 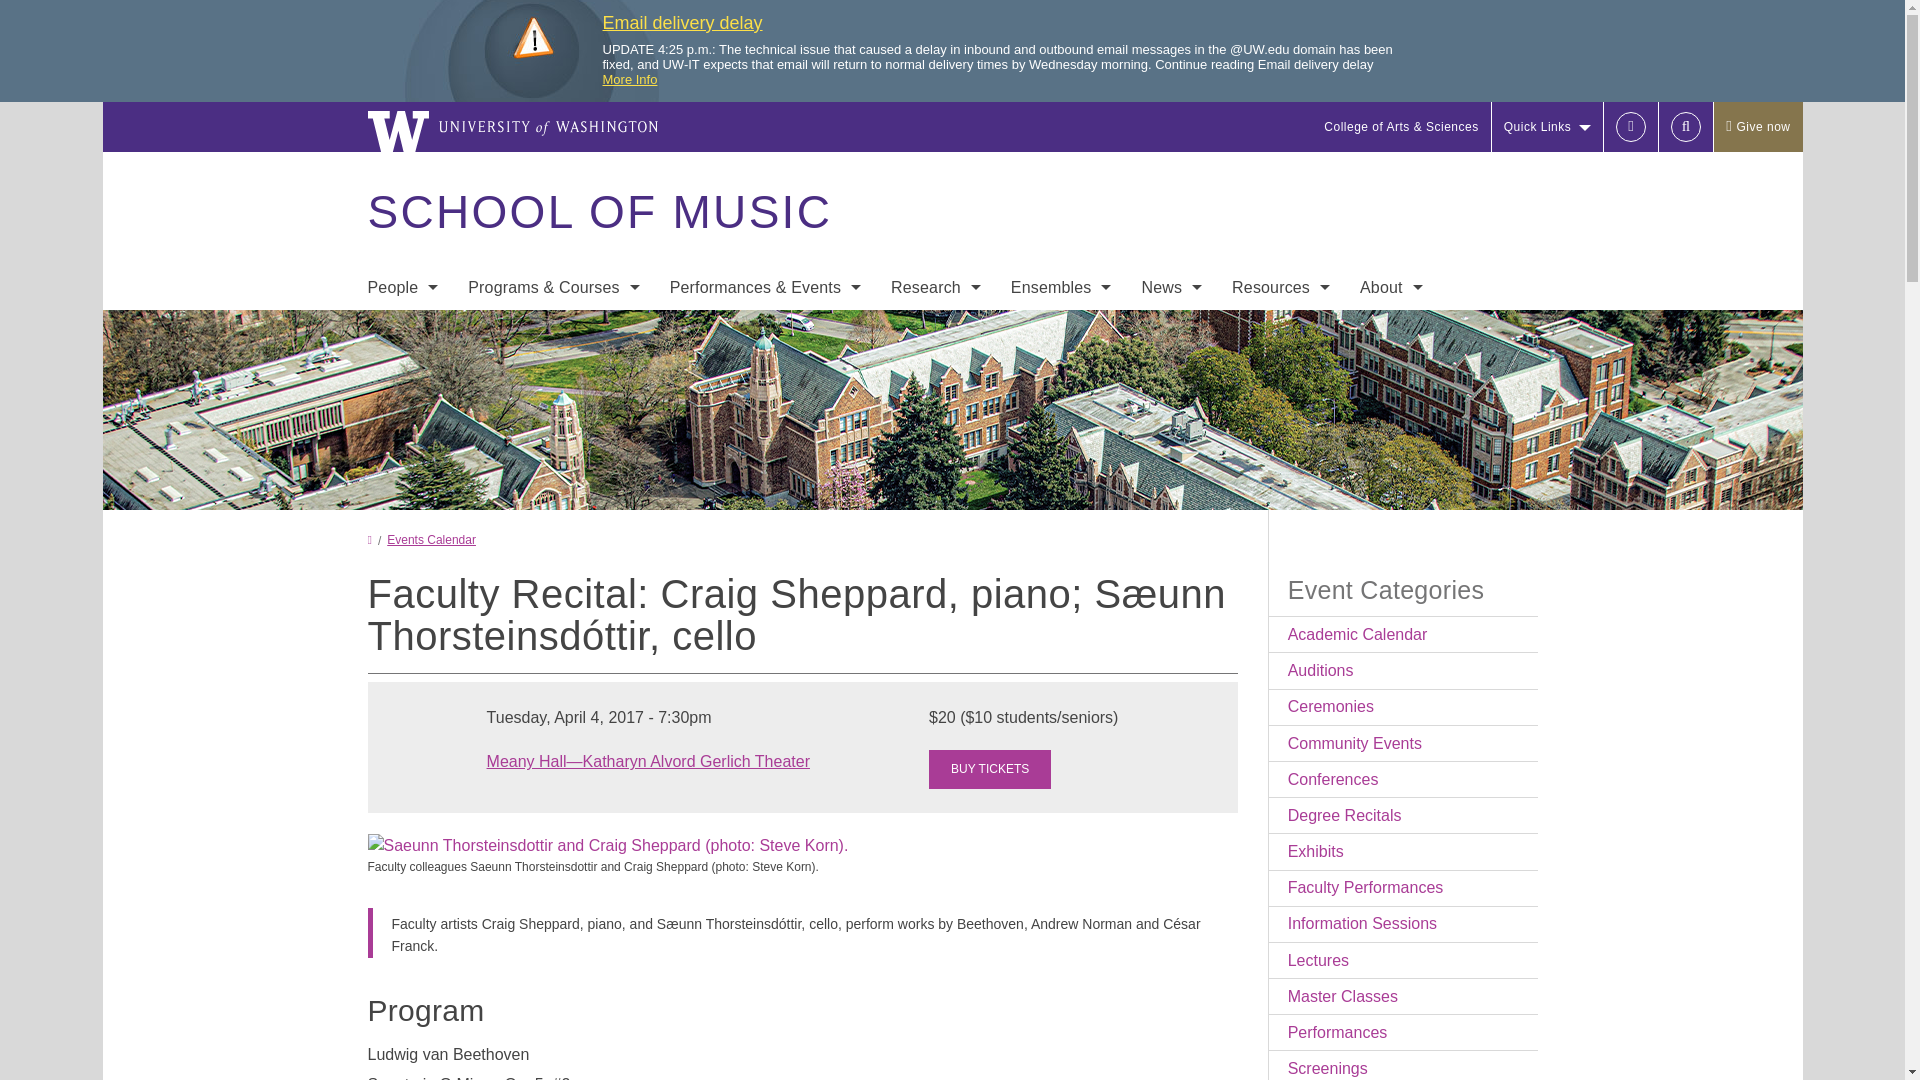 I want to click on SCHOOL OF MUSIC, so click(x=598, y=212).